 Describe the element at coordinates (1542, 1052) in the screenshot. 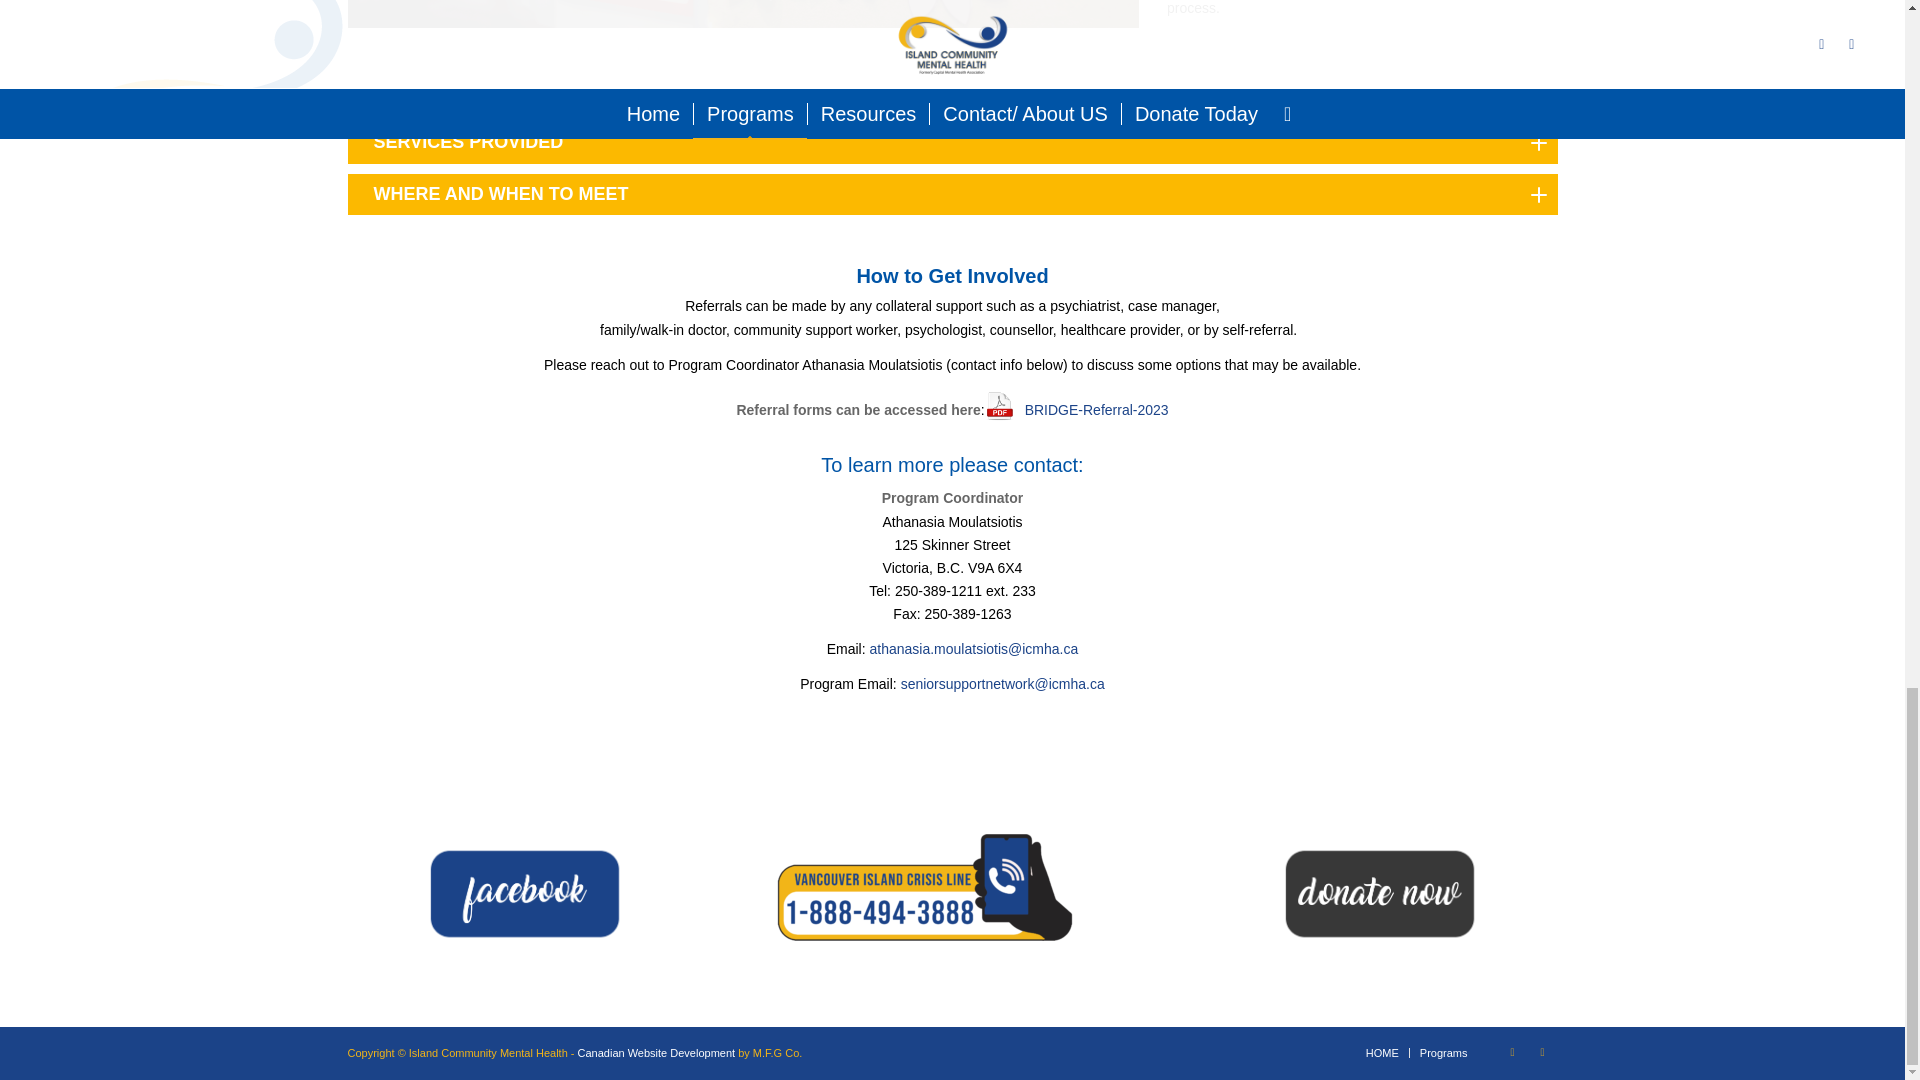

I see `Facebook` at that location.